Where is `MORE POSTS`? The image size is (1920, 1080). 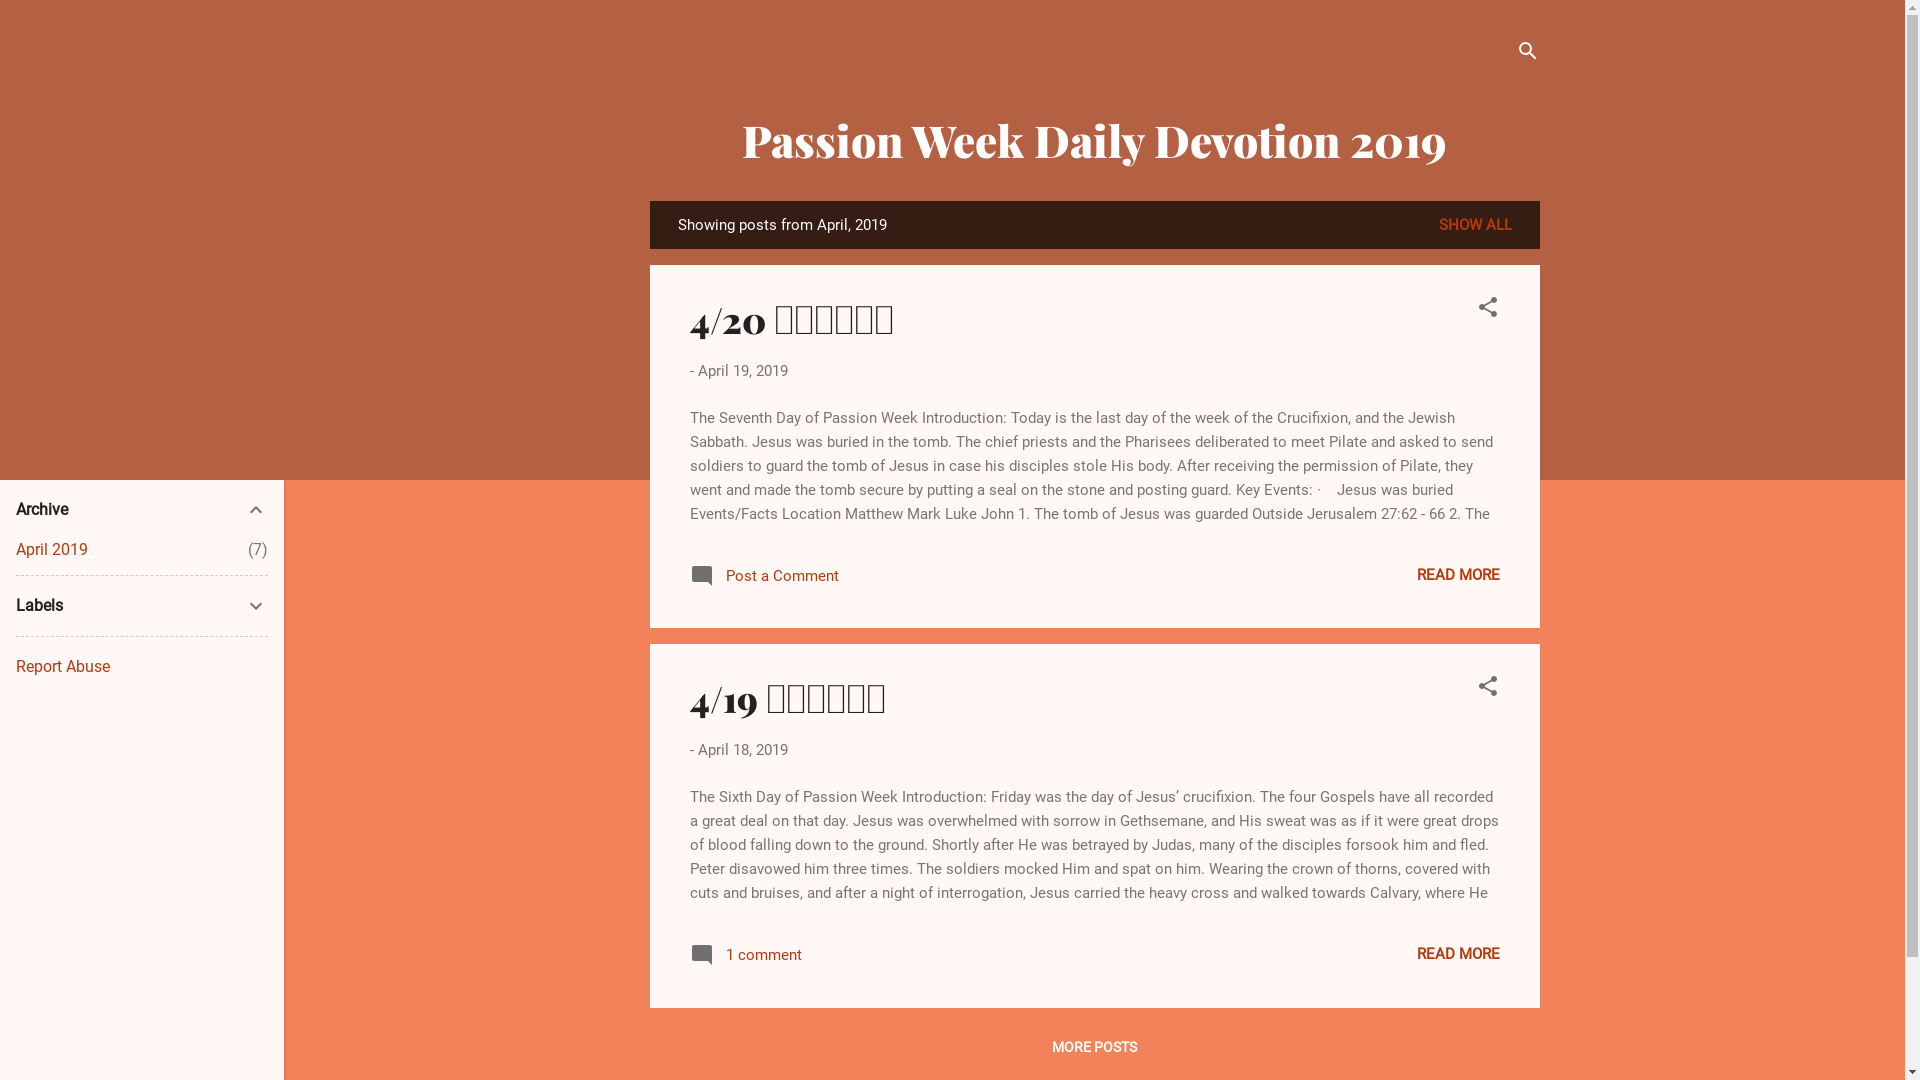
MORE POSTS is located at coordinates (1094, 1046).